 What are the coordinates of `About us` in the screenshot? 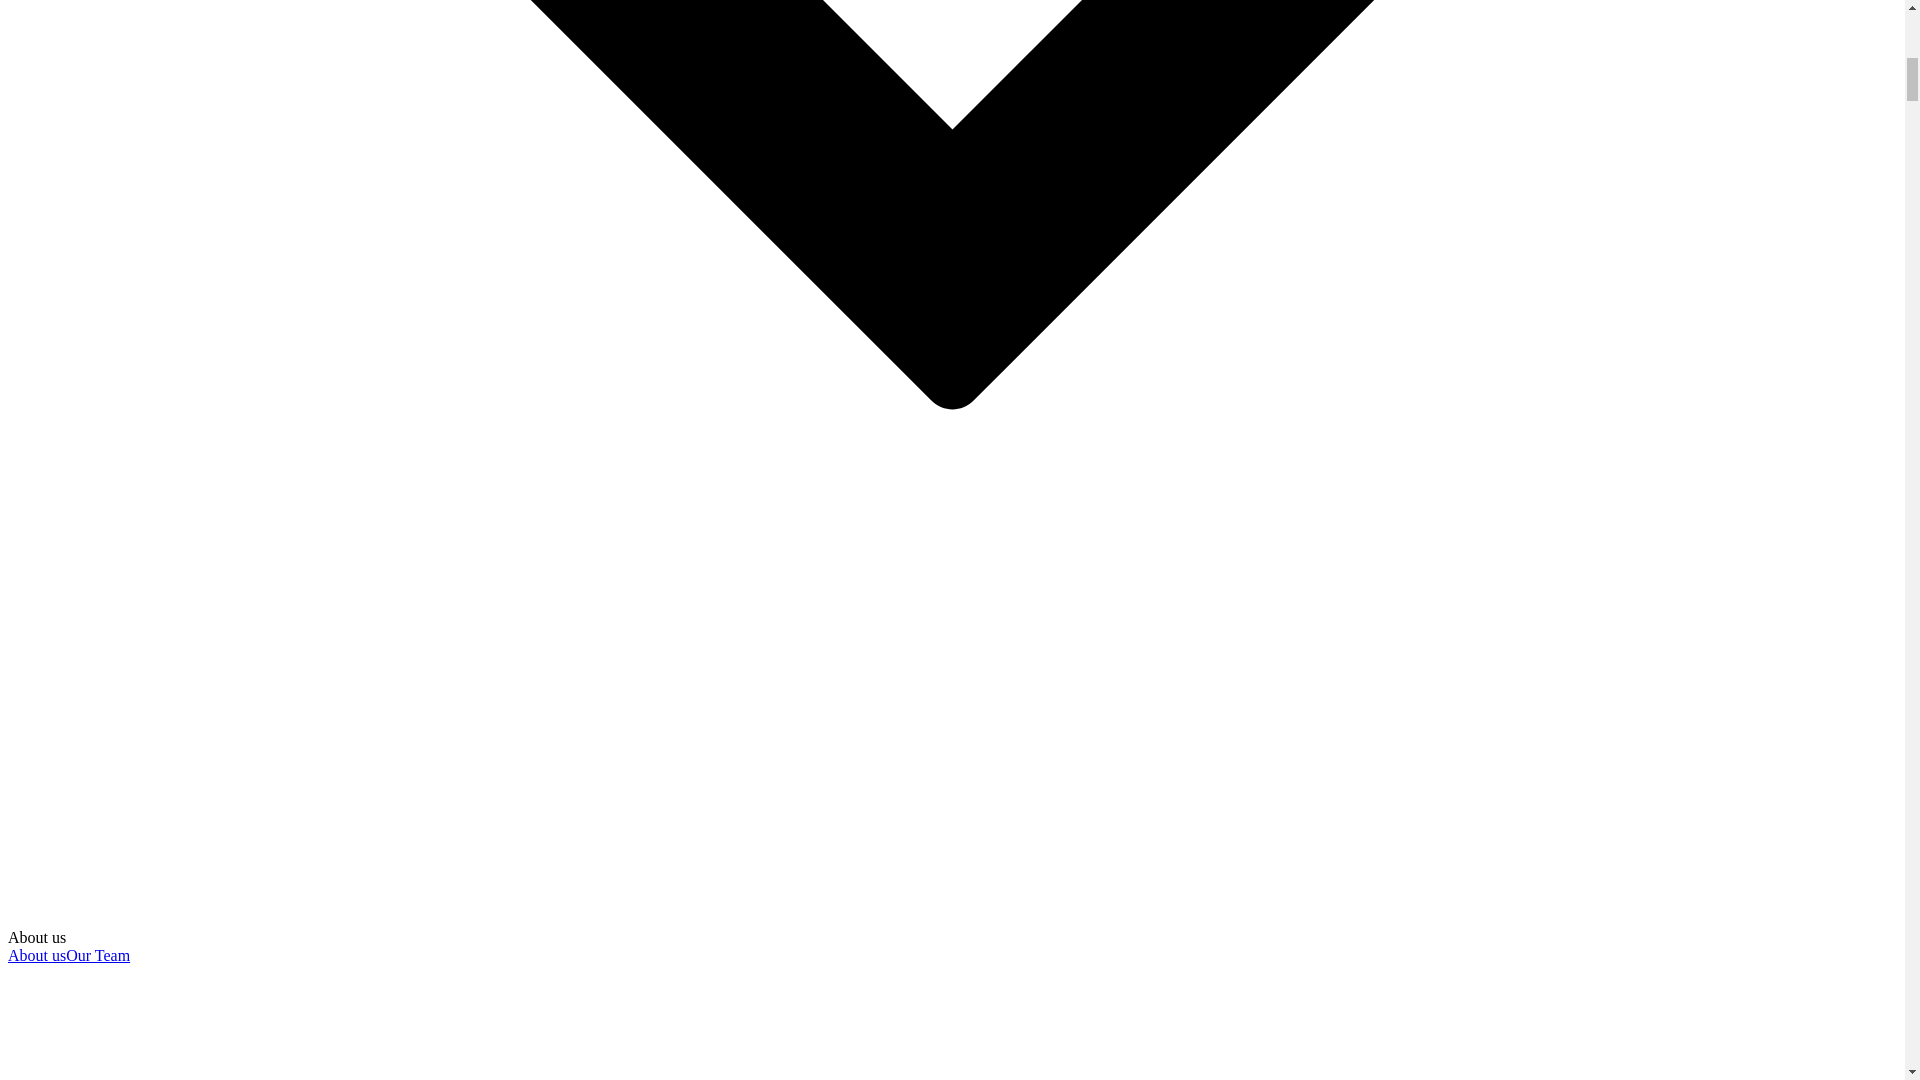 It's located at (36, 956).